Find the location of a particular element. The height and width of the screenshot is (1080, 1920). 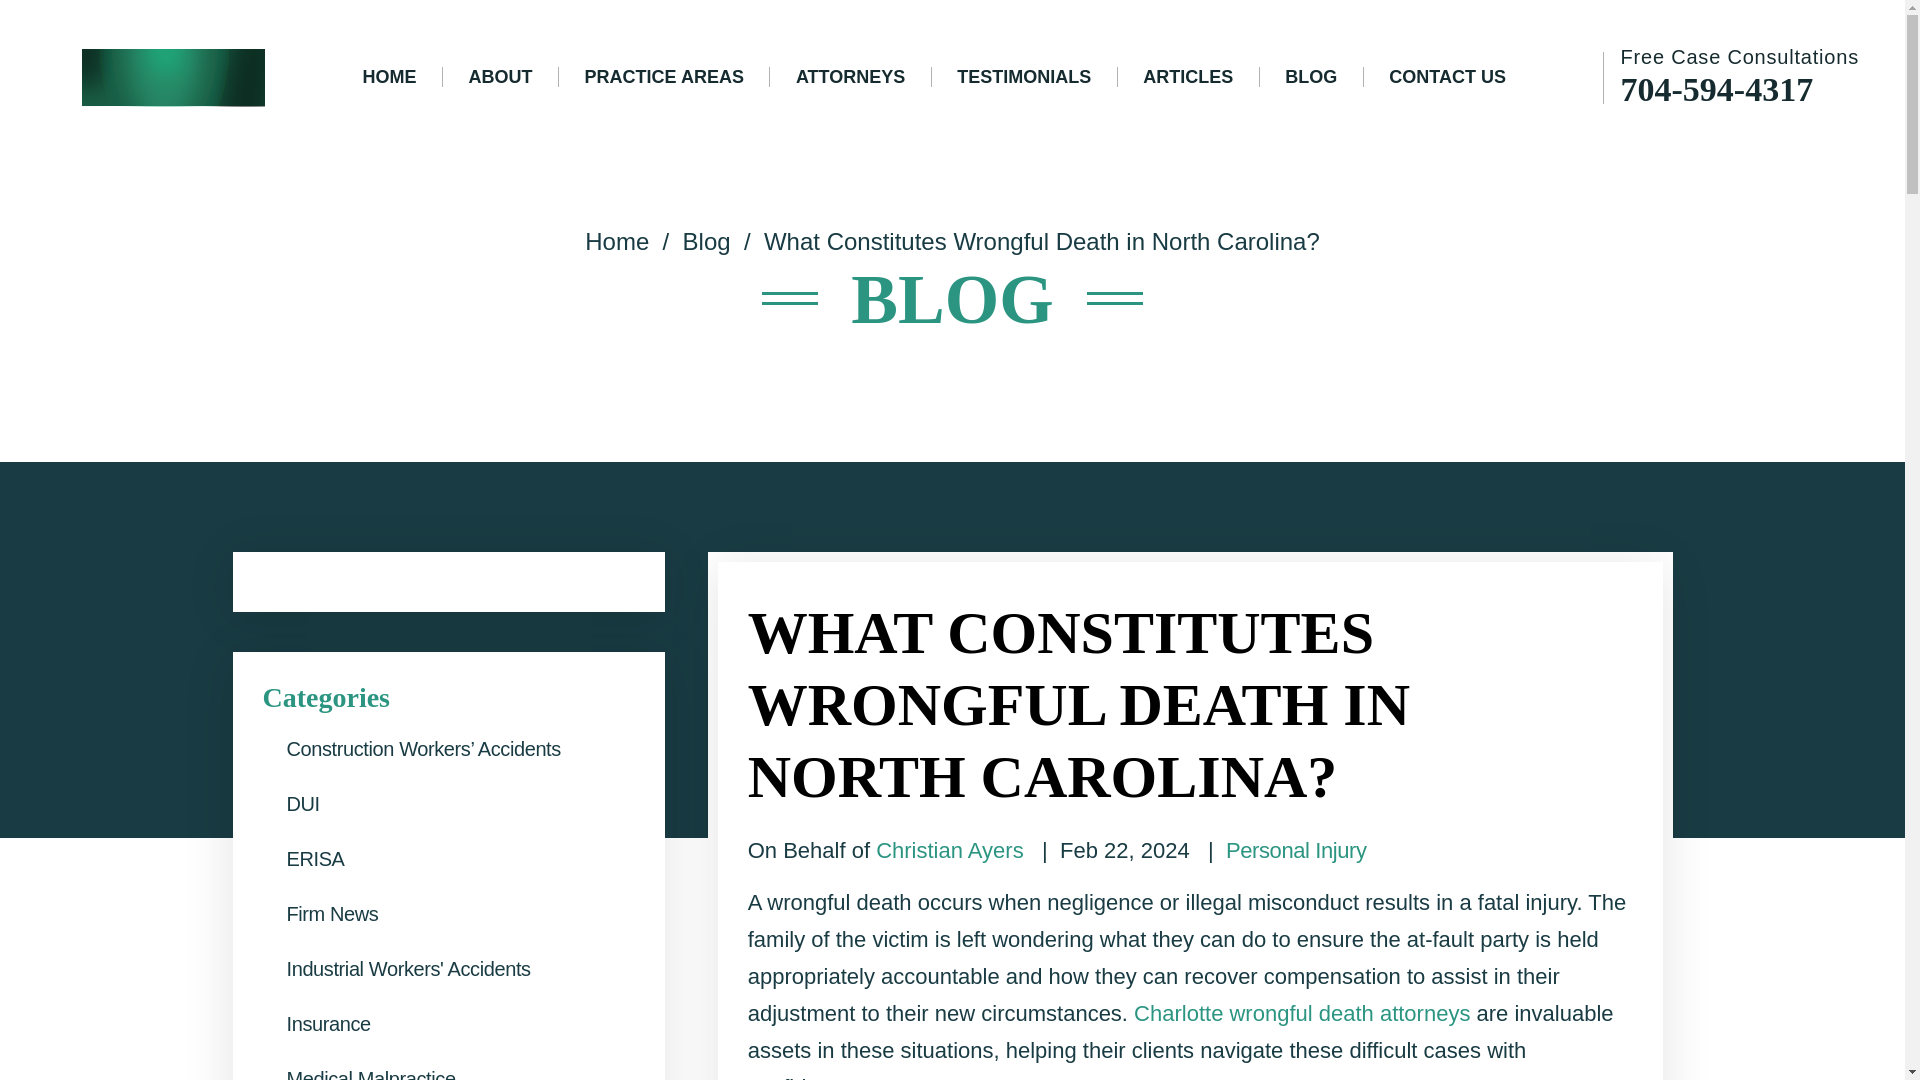

ABOUT is located at coordinates (500, 76).